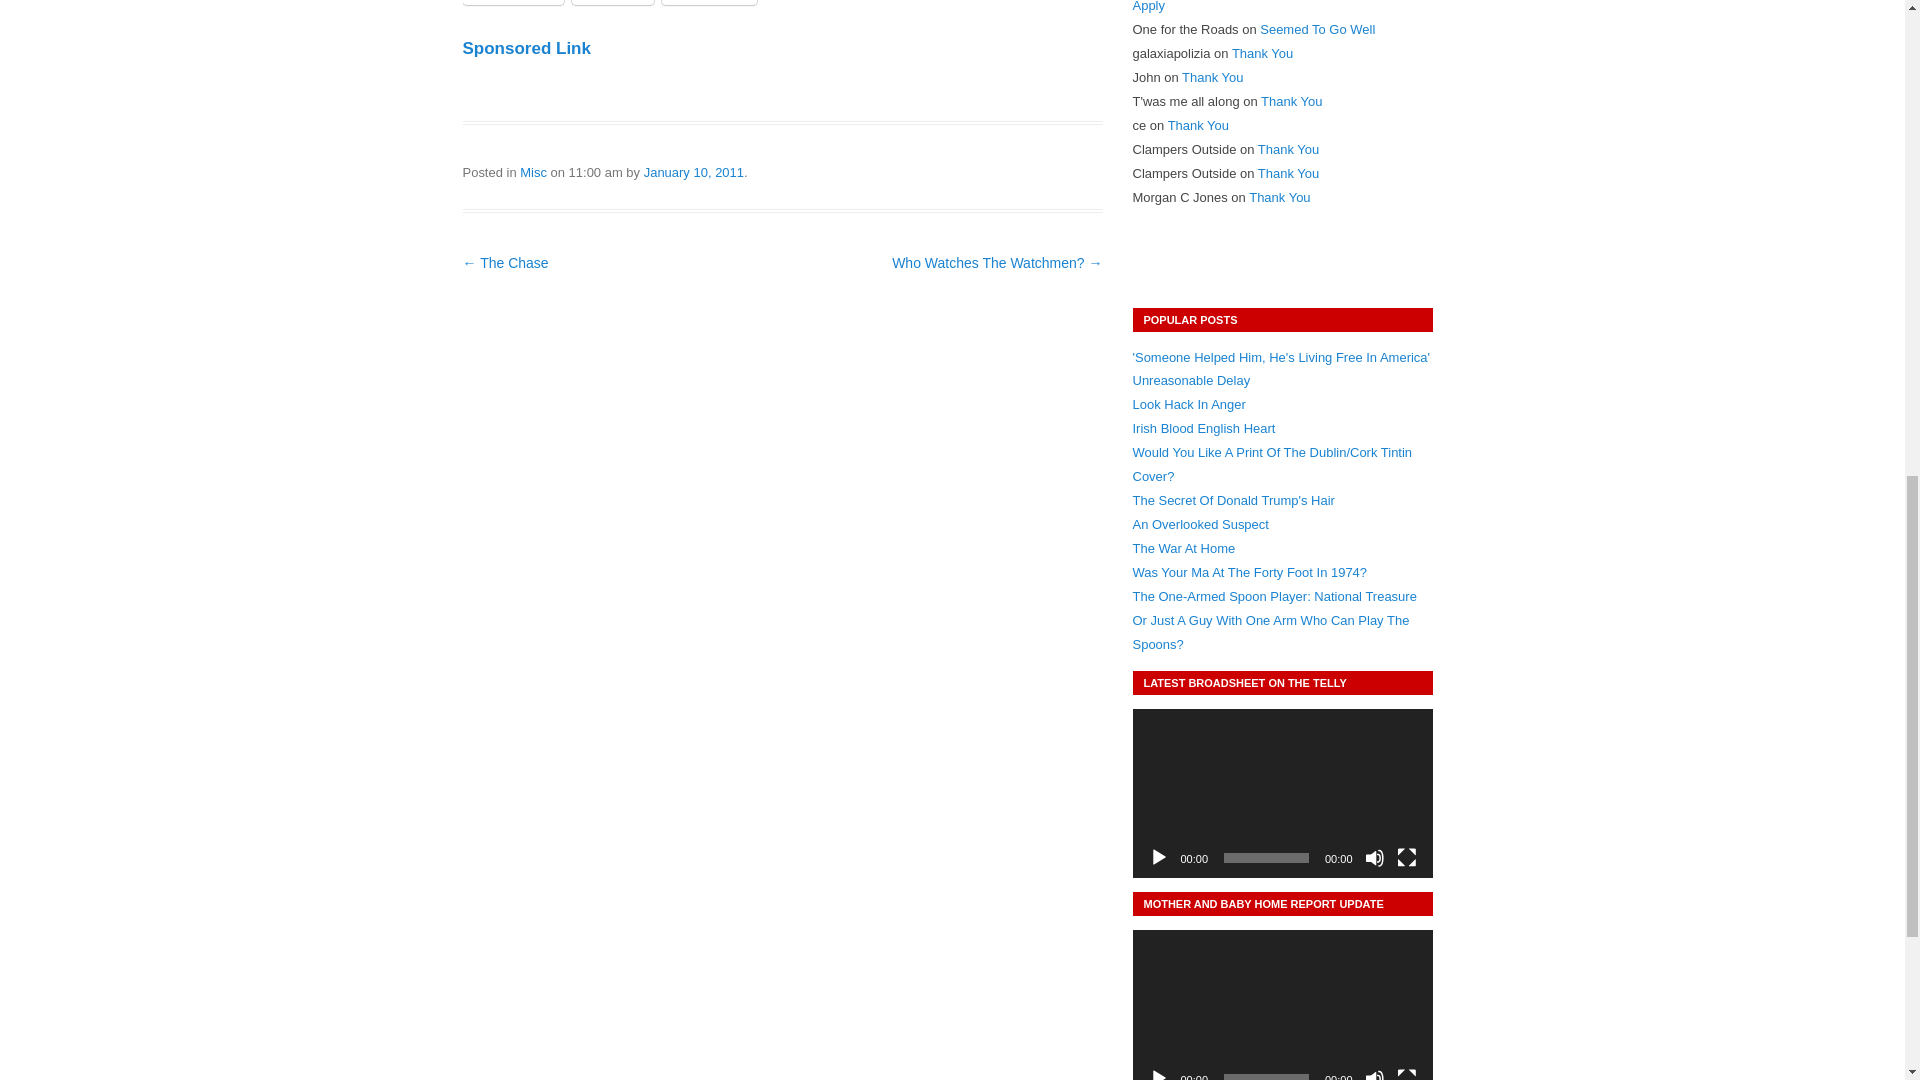 This screenshot has width=1920, height=1080. Describe the element at coordinates (694, 172) in the screenshot. I see `January 10, 2011` at that location.